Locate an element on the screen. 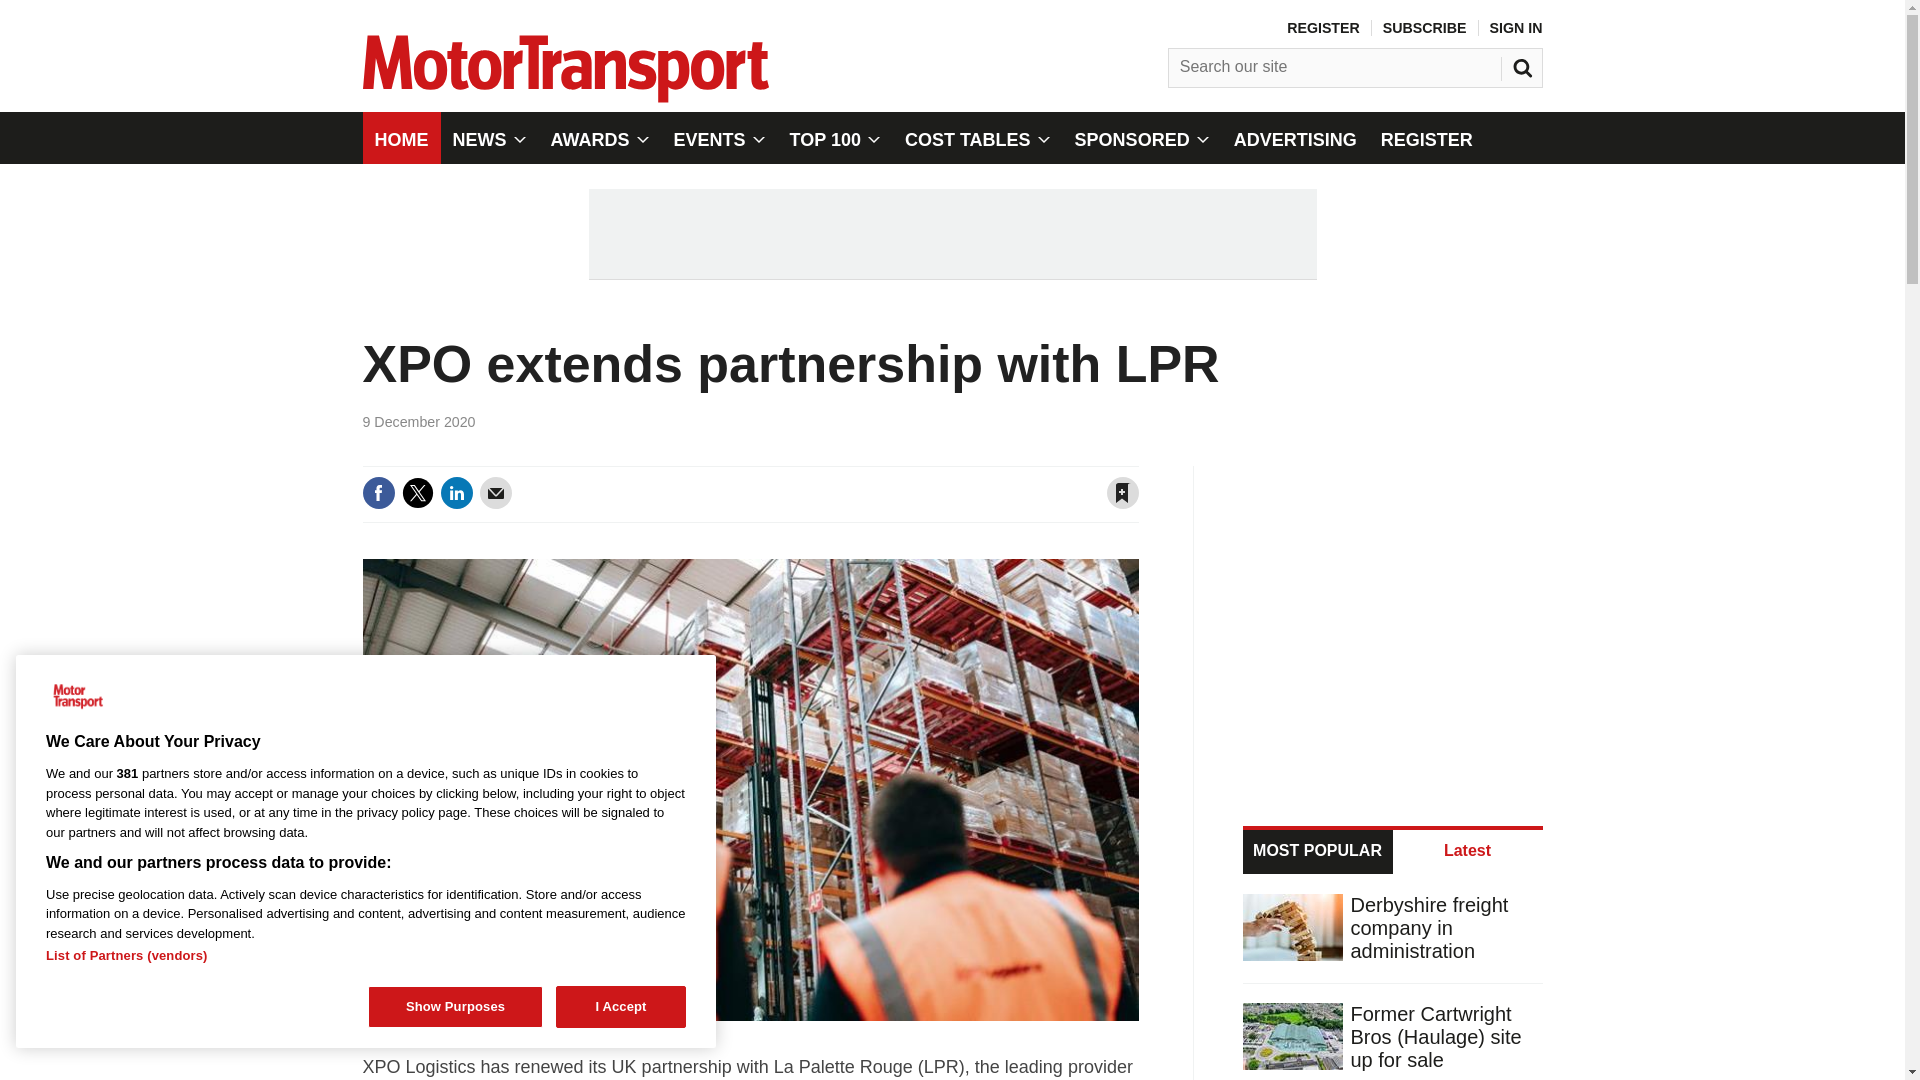 This screenshot has height=1080, width=1920. SUBSCRIBE is located at coordinates (1424, 28).